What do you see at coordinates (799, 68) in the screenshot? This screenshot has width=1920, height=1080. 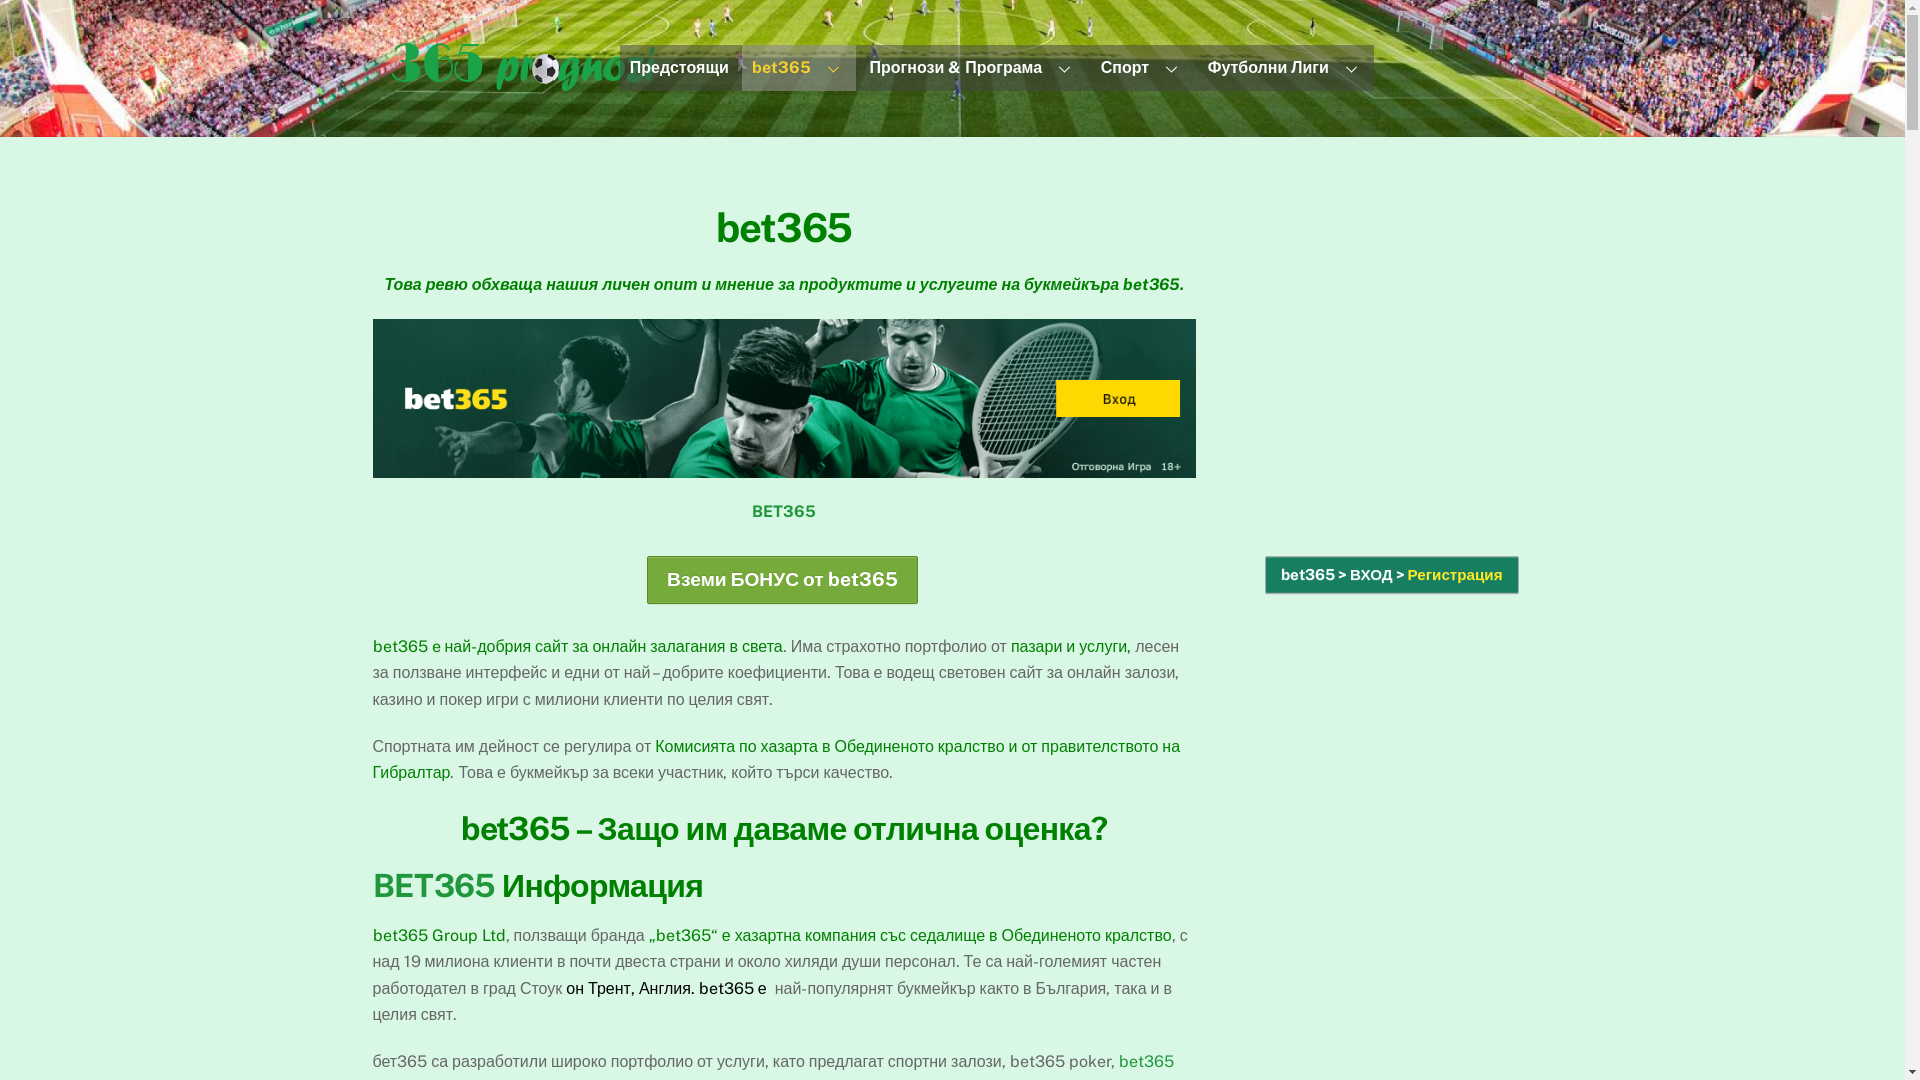 I see `bet365` at bounding box center [799, 68].